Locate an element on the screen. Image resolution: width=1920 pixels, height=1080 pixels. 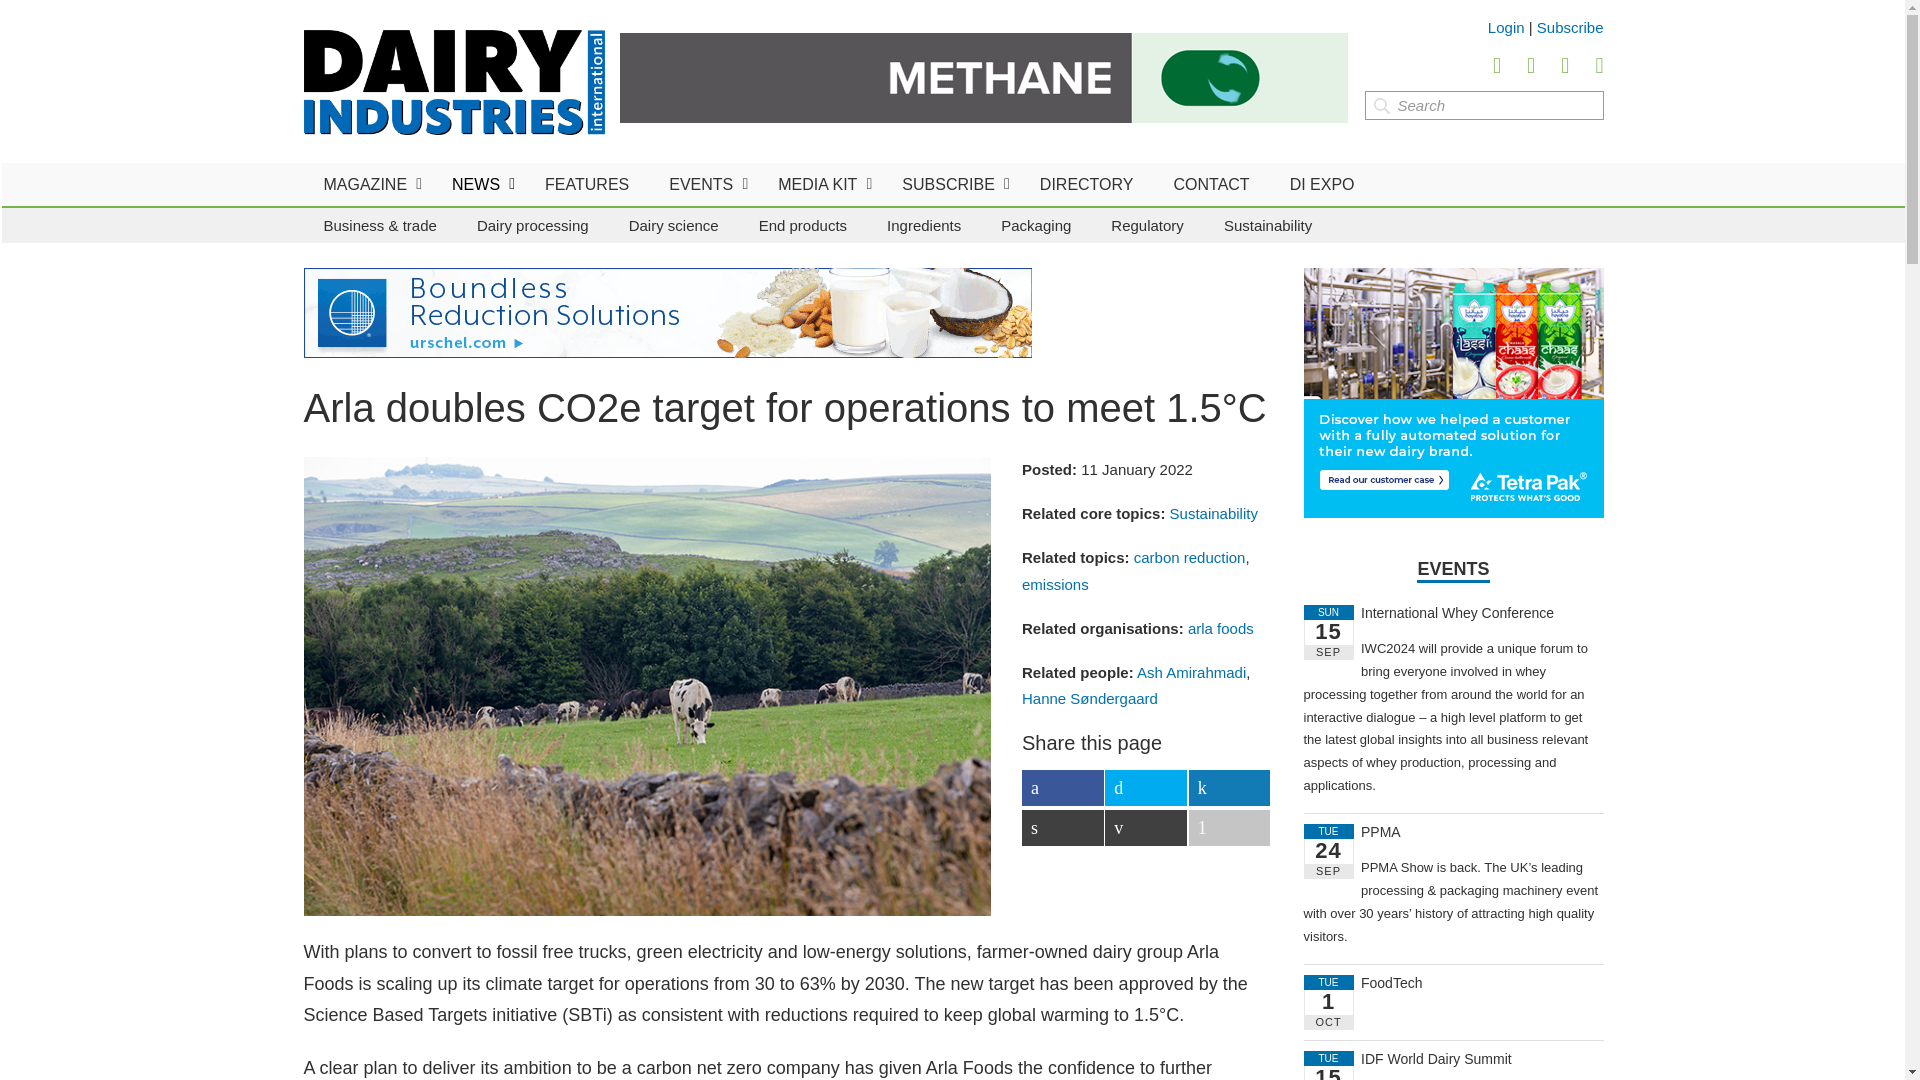
Search is located at coordinates (1483, 104).